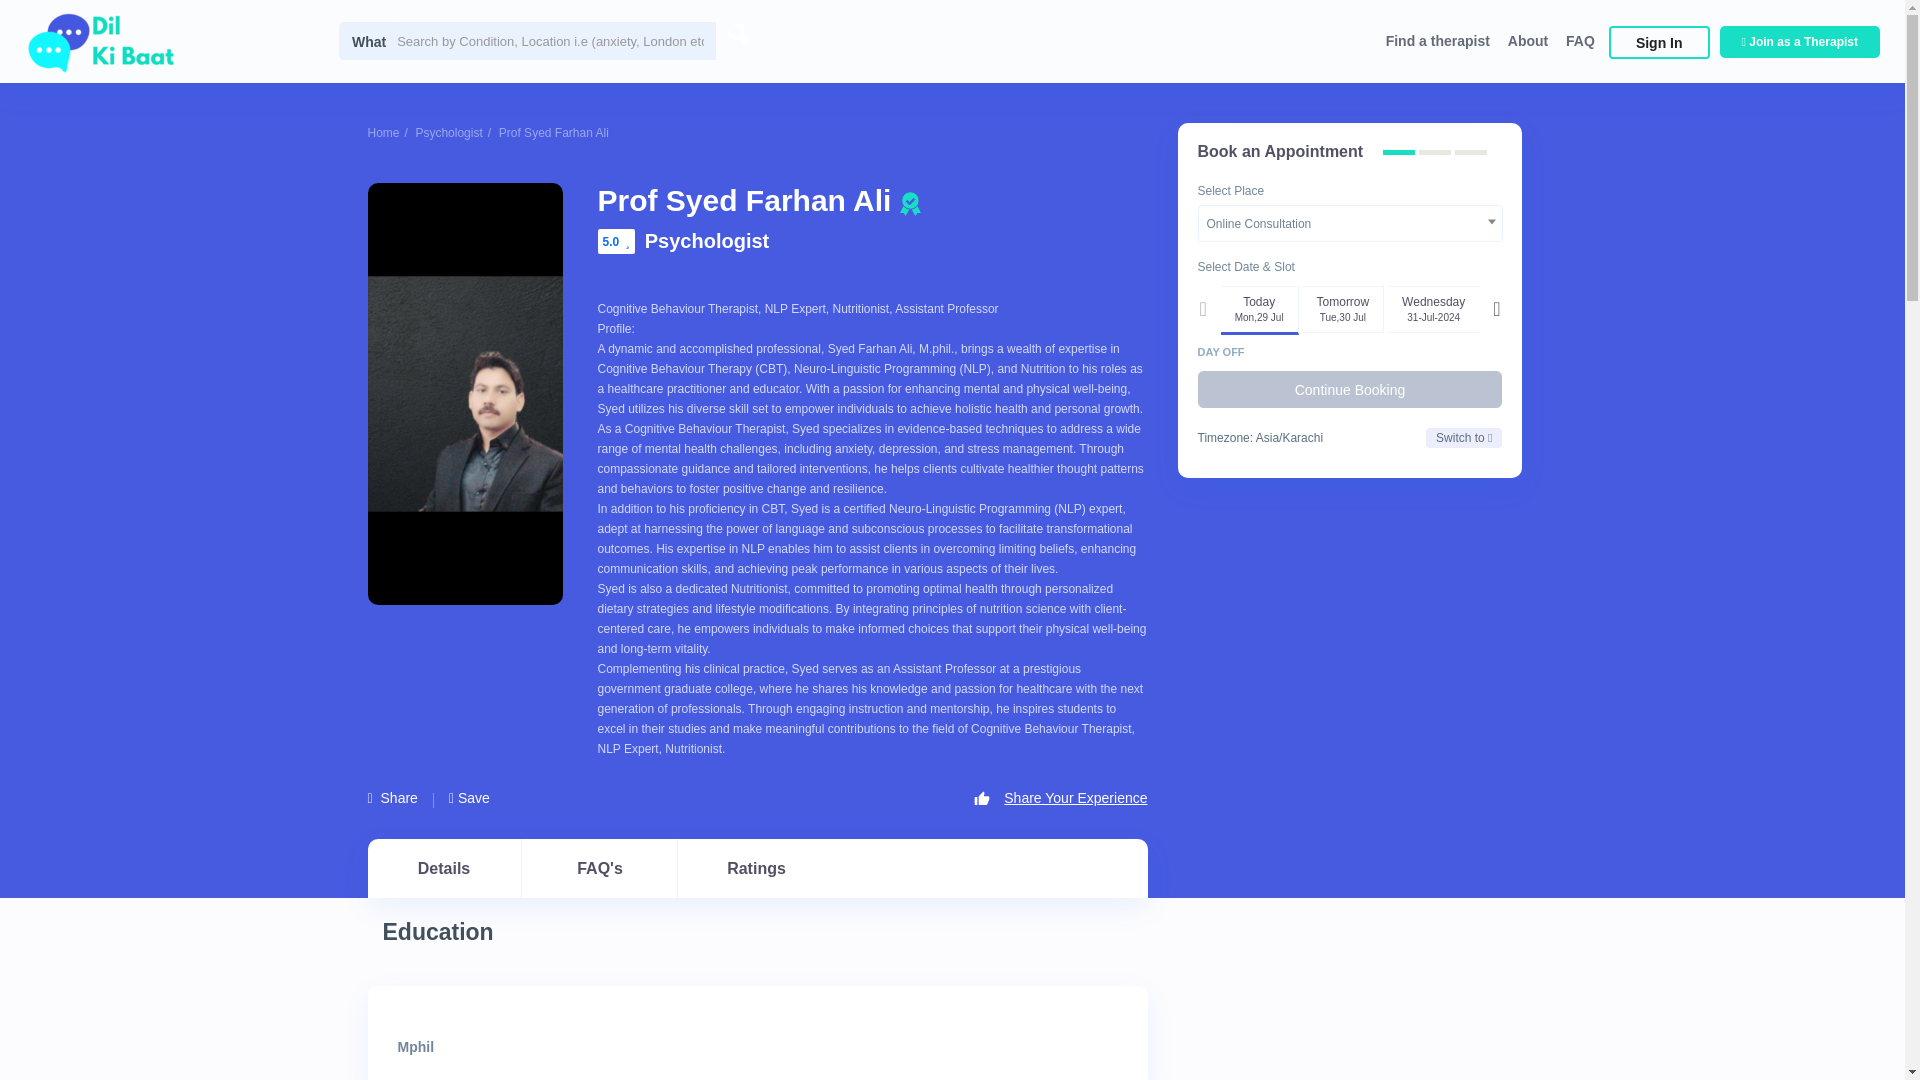 Image resolution: width=1920 pixels, height=1080 pixels. What do you see at coordinates (445, 868) in the screenshot?
I see `Details` at bounding box center [445, 868].